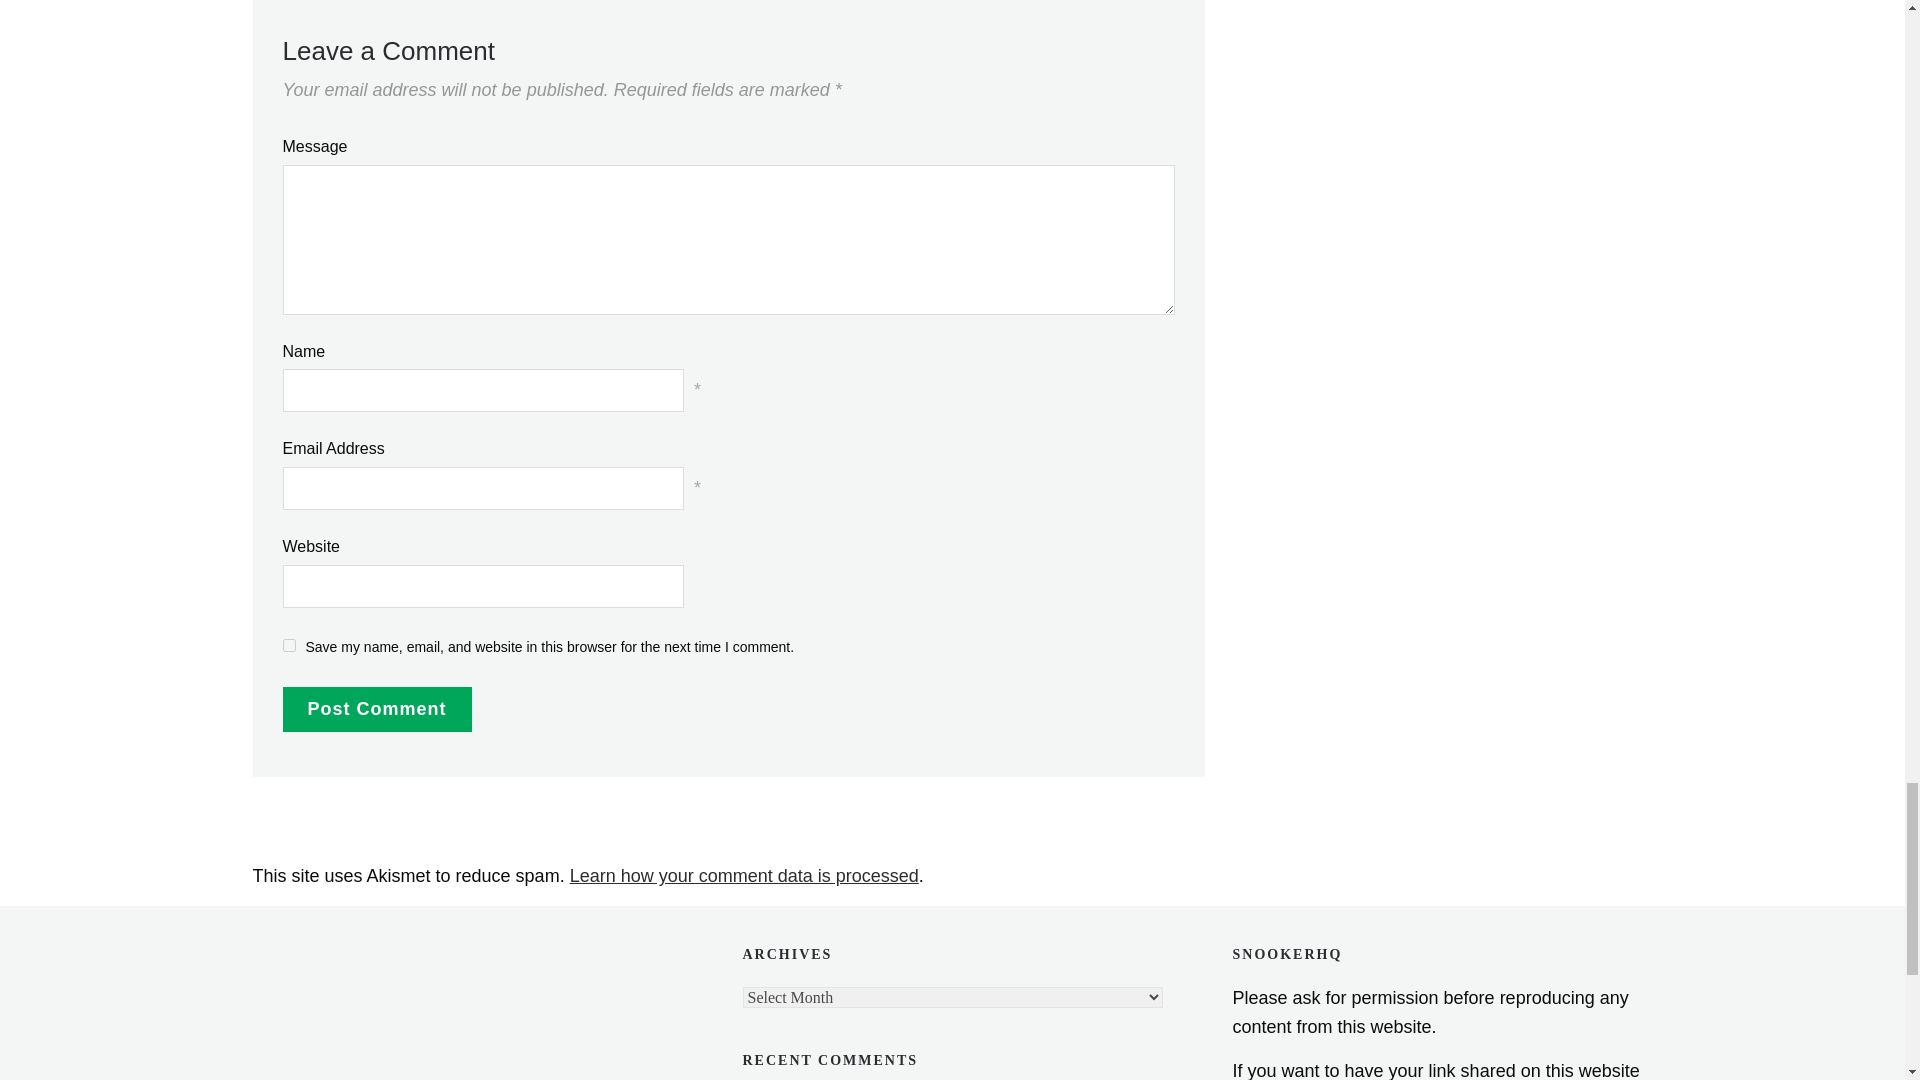  What do you see at coordinates (351, 1076) in the screenshot?
I see `non-gamstop-betting-sites` at bounding box center [351, 1076].